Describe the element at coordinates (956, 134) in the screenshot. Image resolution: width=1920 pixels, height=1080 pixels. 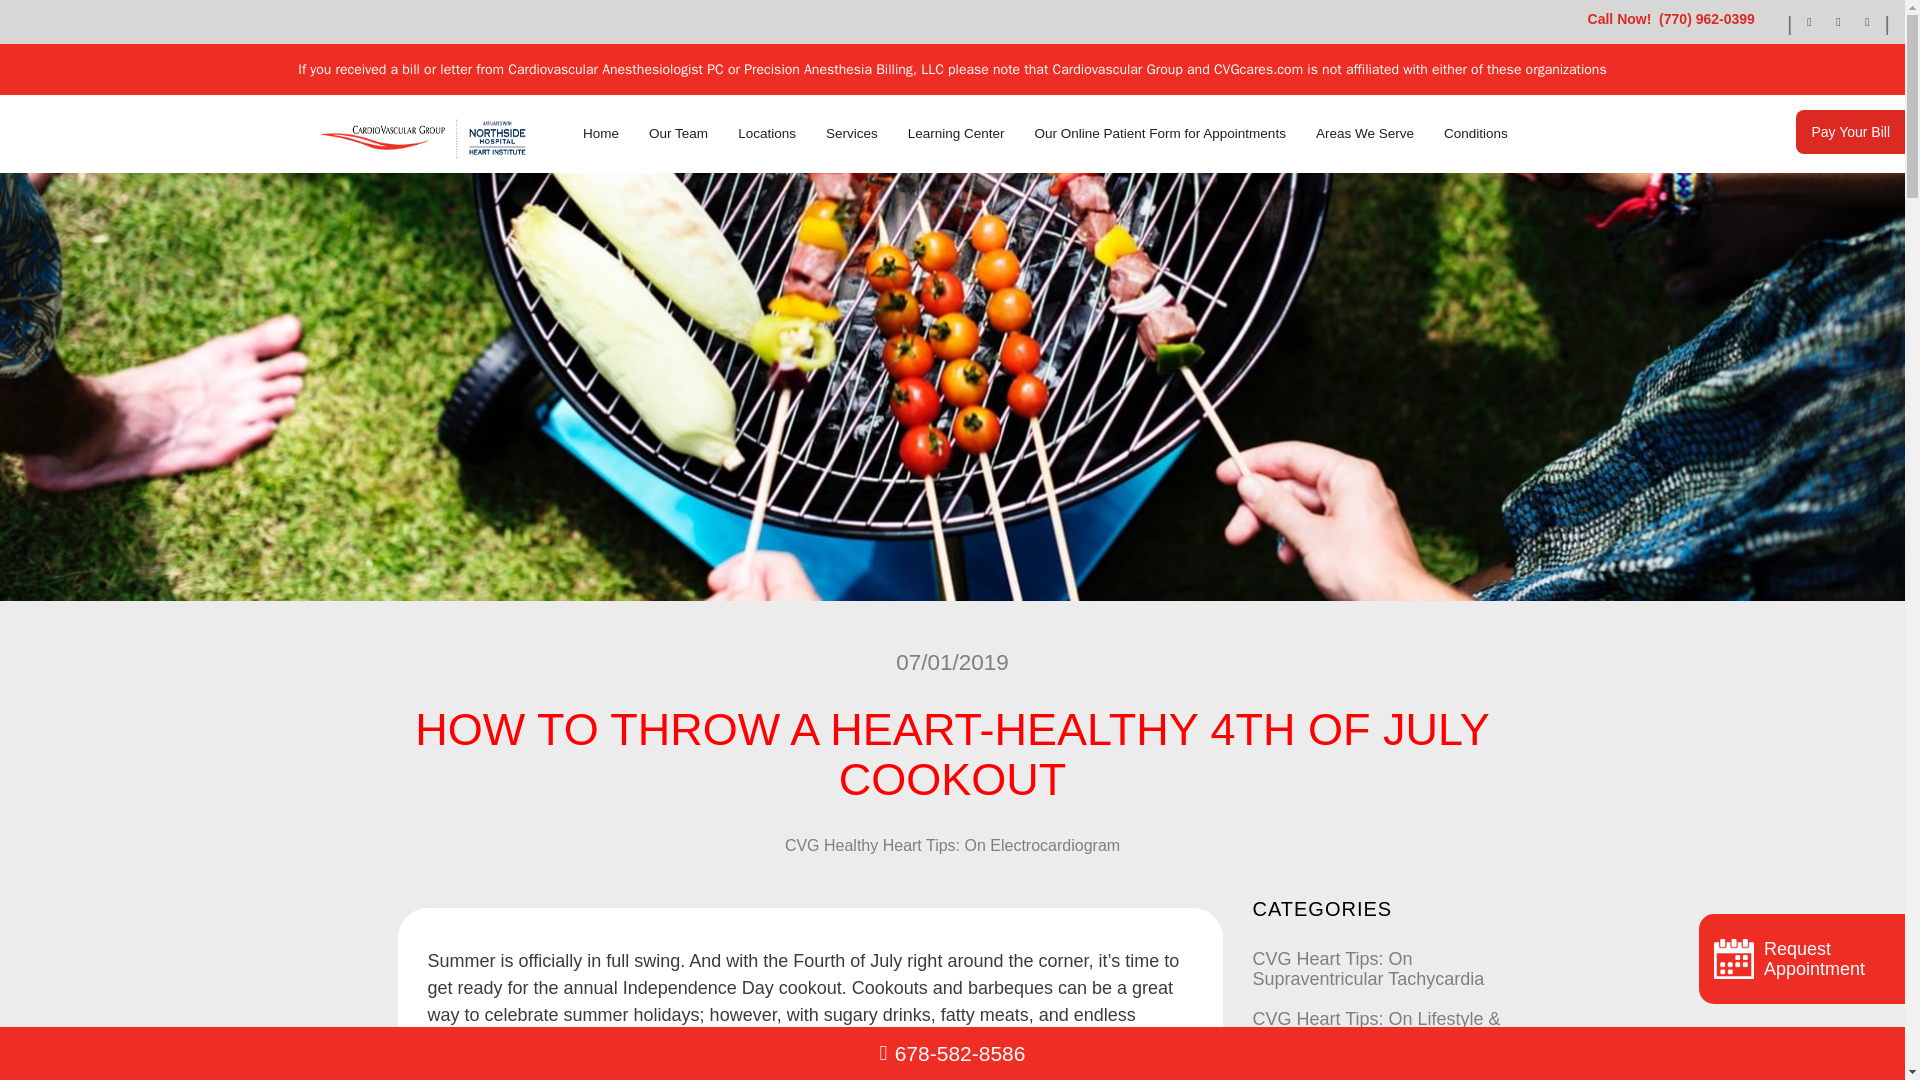
I see `Learning Center` at that location.